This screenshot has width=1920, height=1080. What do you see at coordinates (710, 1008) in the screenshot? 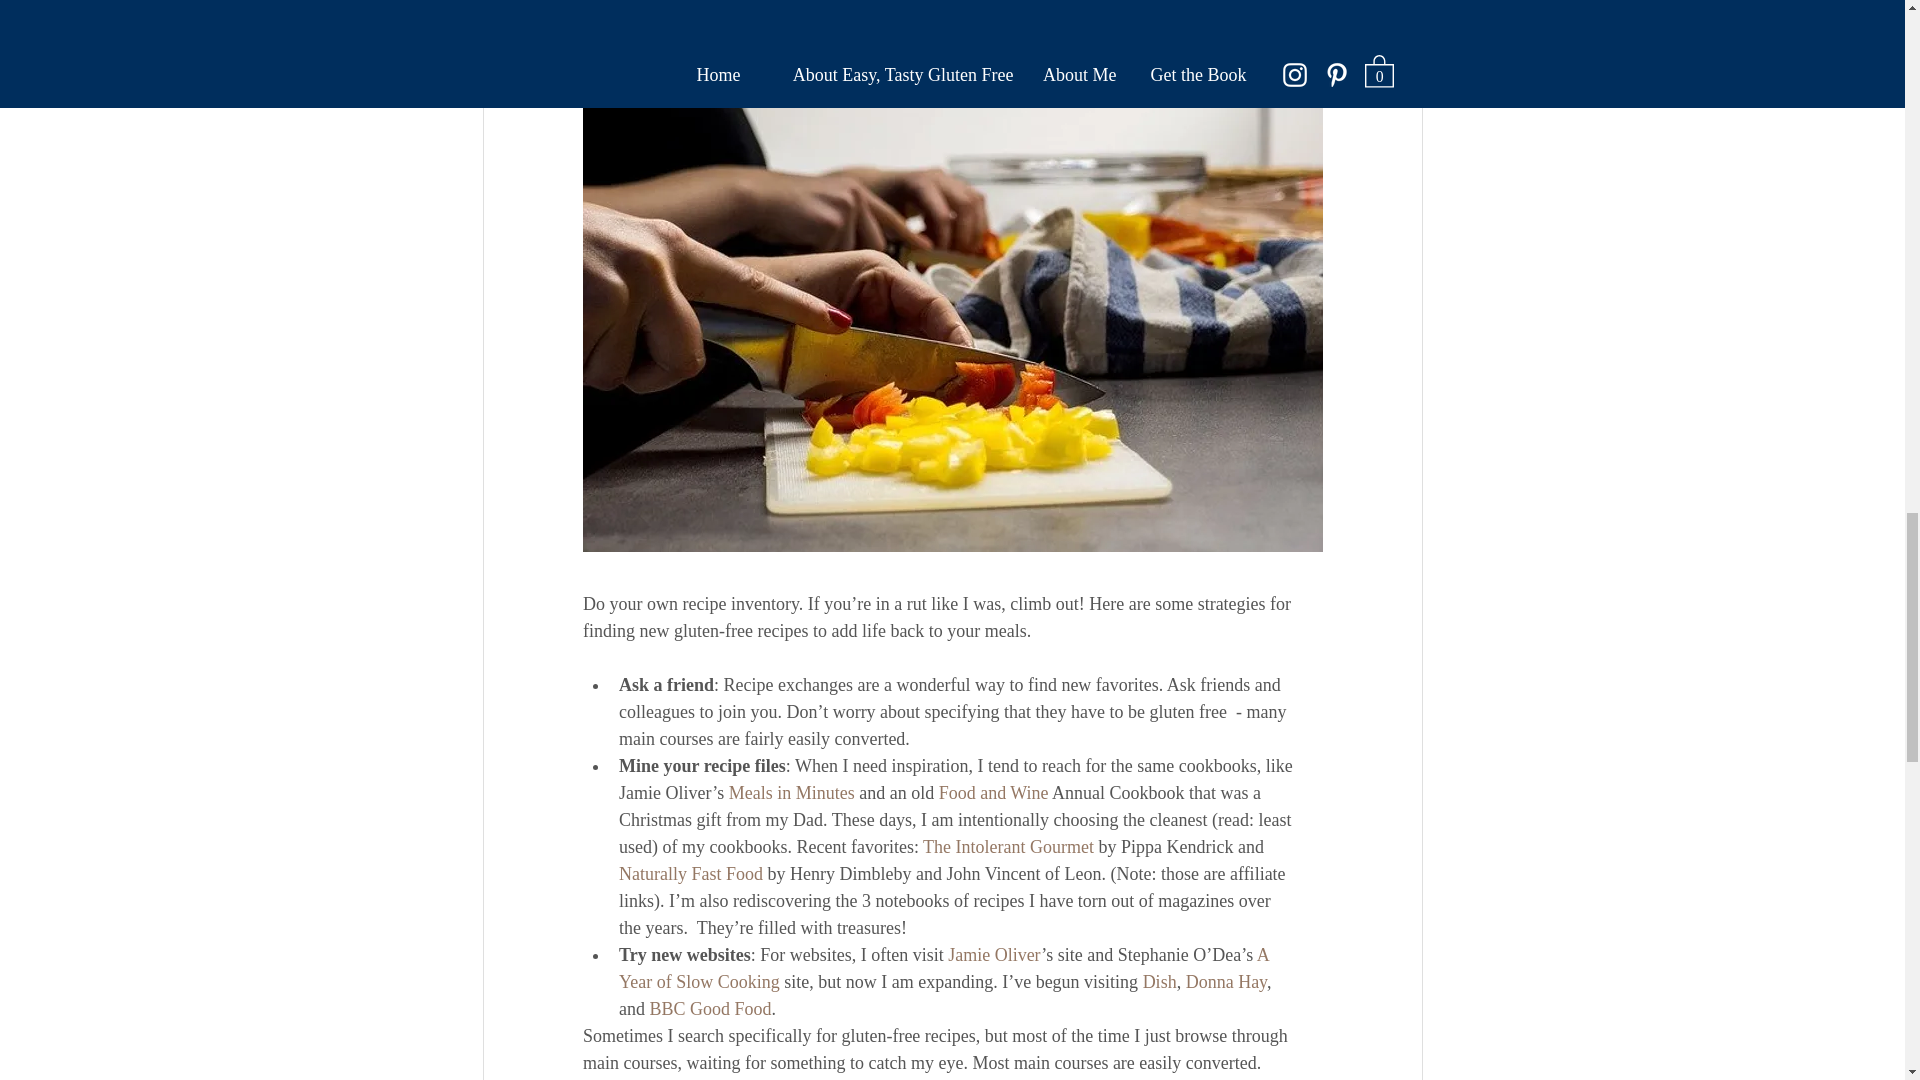
I see `BBC Good Food` at bounding box center [710, 1008].